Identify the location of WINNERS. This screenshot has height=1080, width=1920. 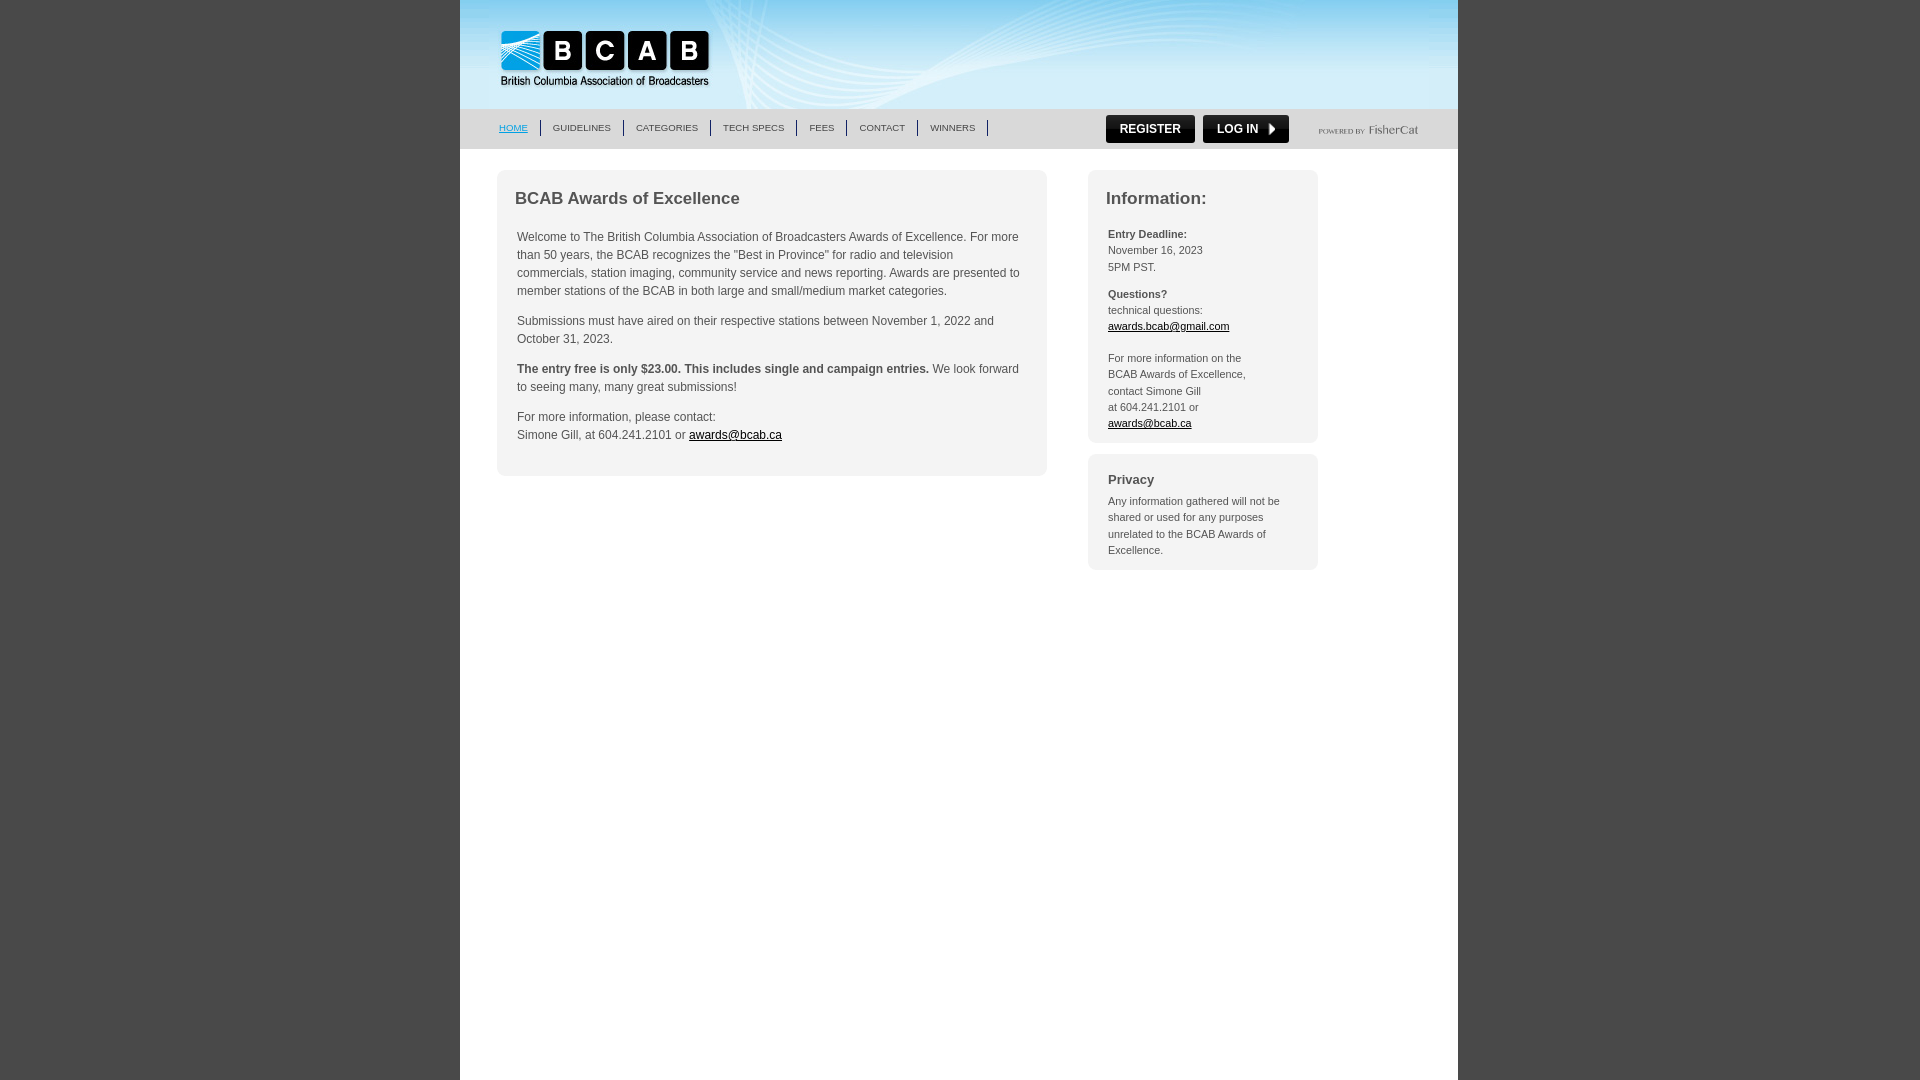
(952, 128).